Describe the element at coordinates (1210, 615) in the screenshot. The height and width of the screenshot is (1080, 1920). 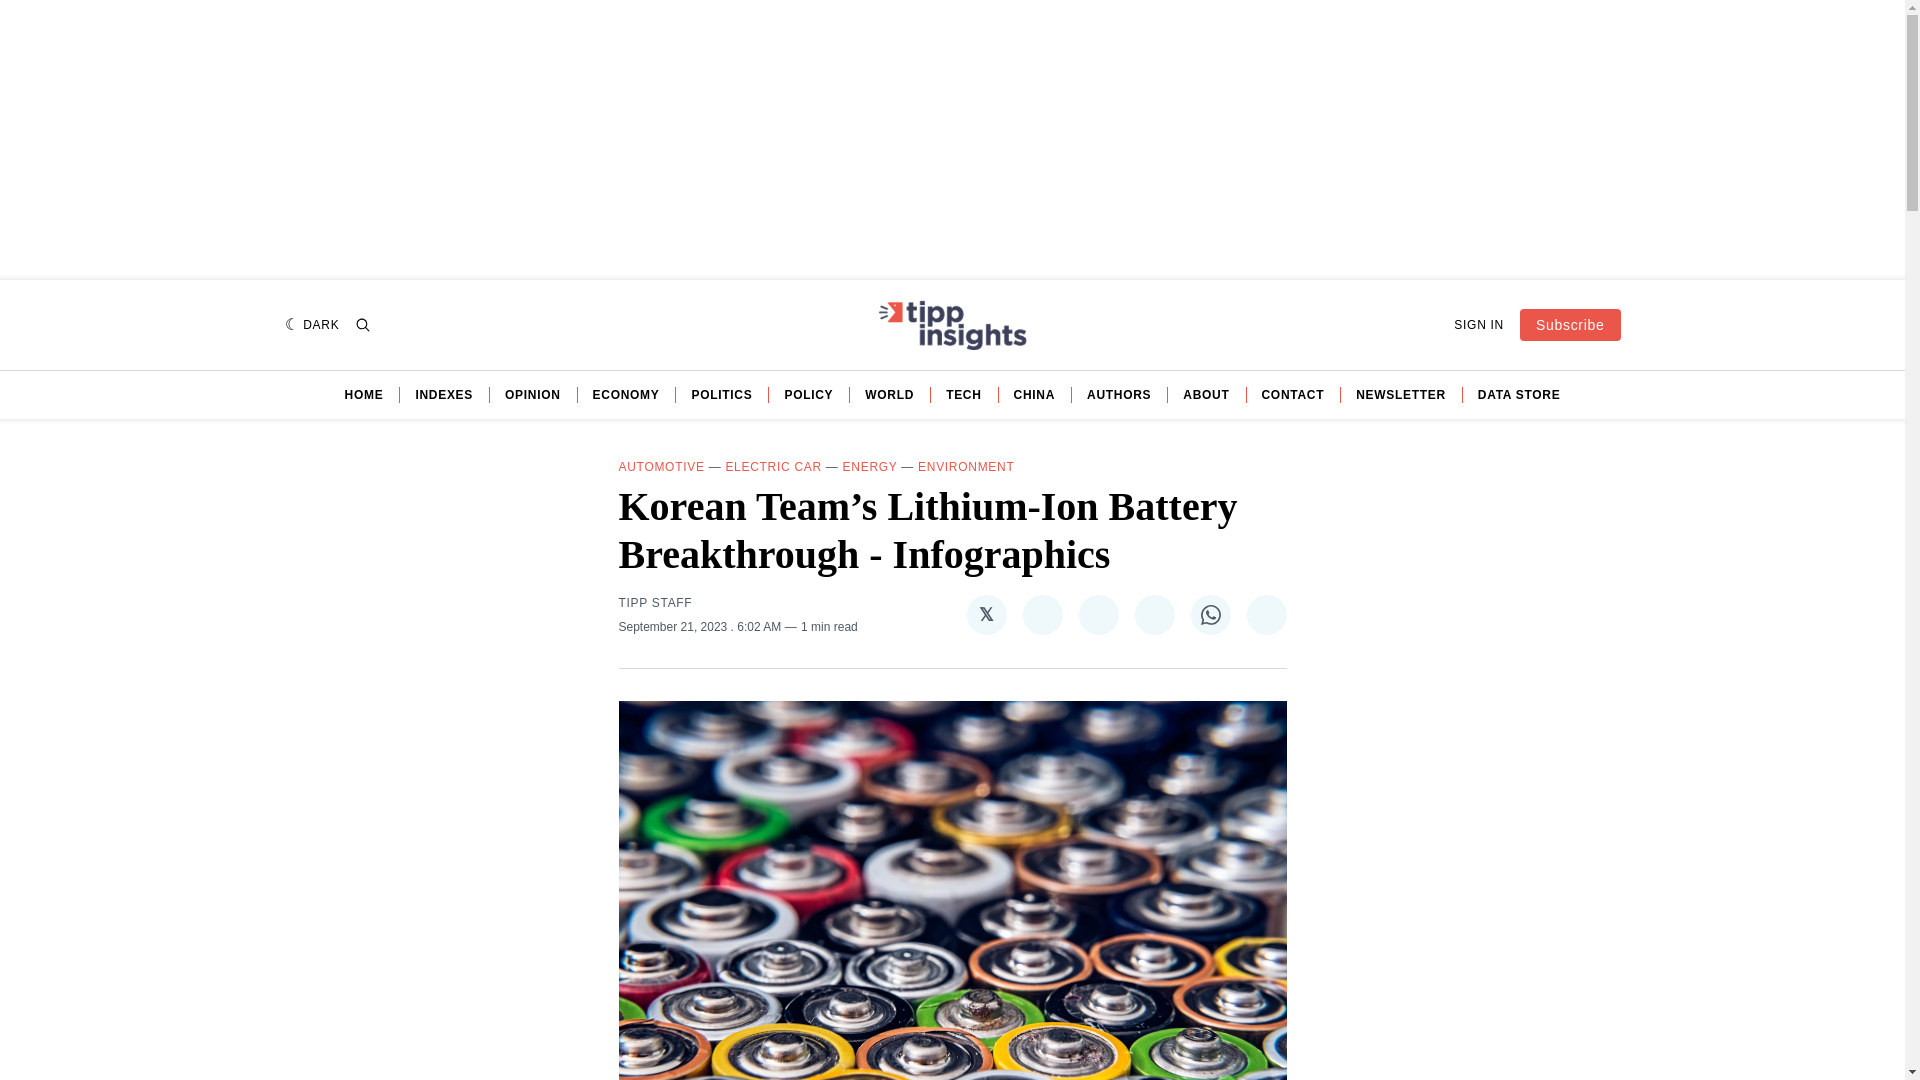
I see `Share on WhatsApp` at that location.